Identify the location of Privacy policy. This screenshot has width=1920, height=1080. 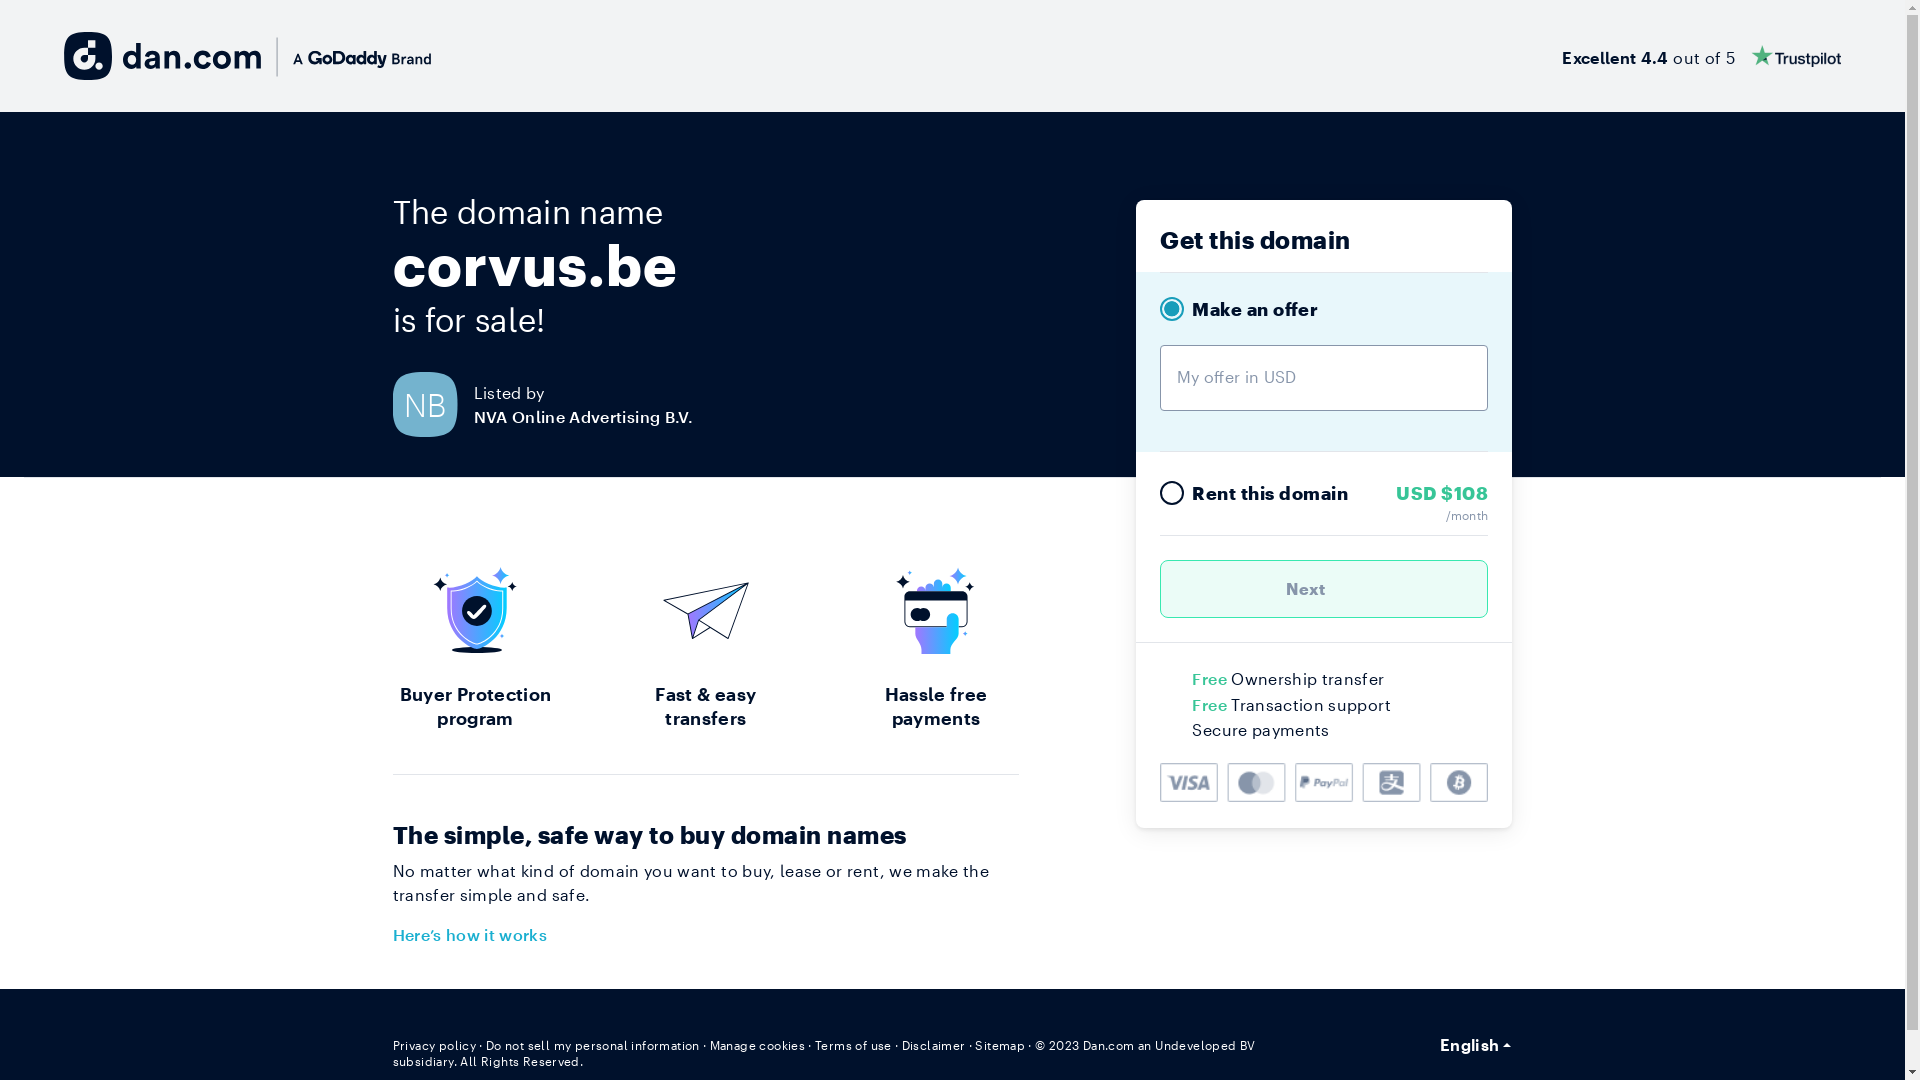
(434, 1045).